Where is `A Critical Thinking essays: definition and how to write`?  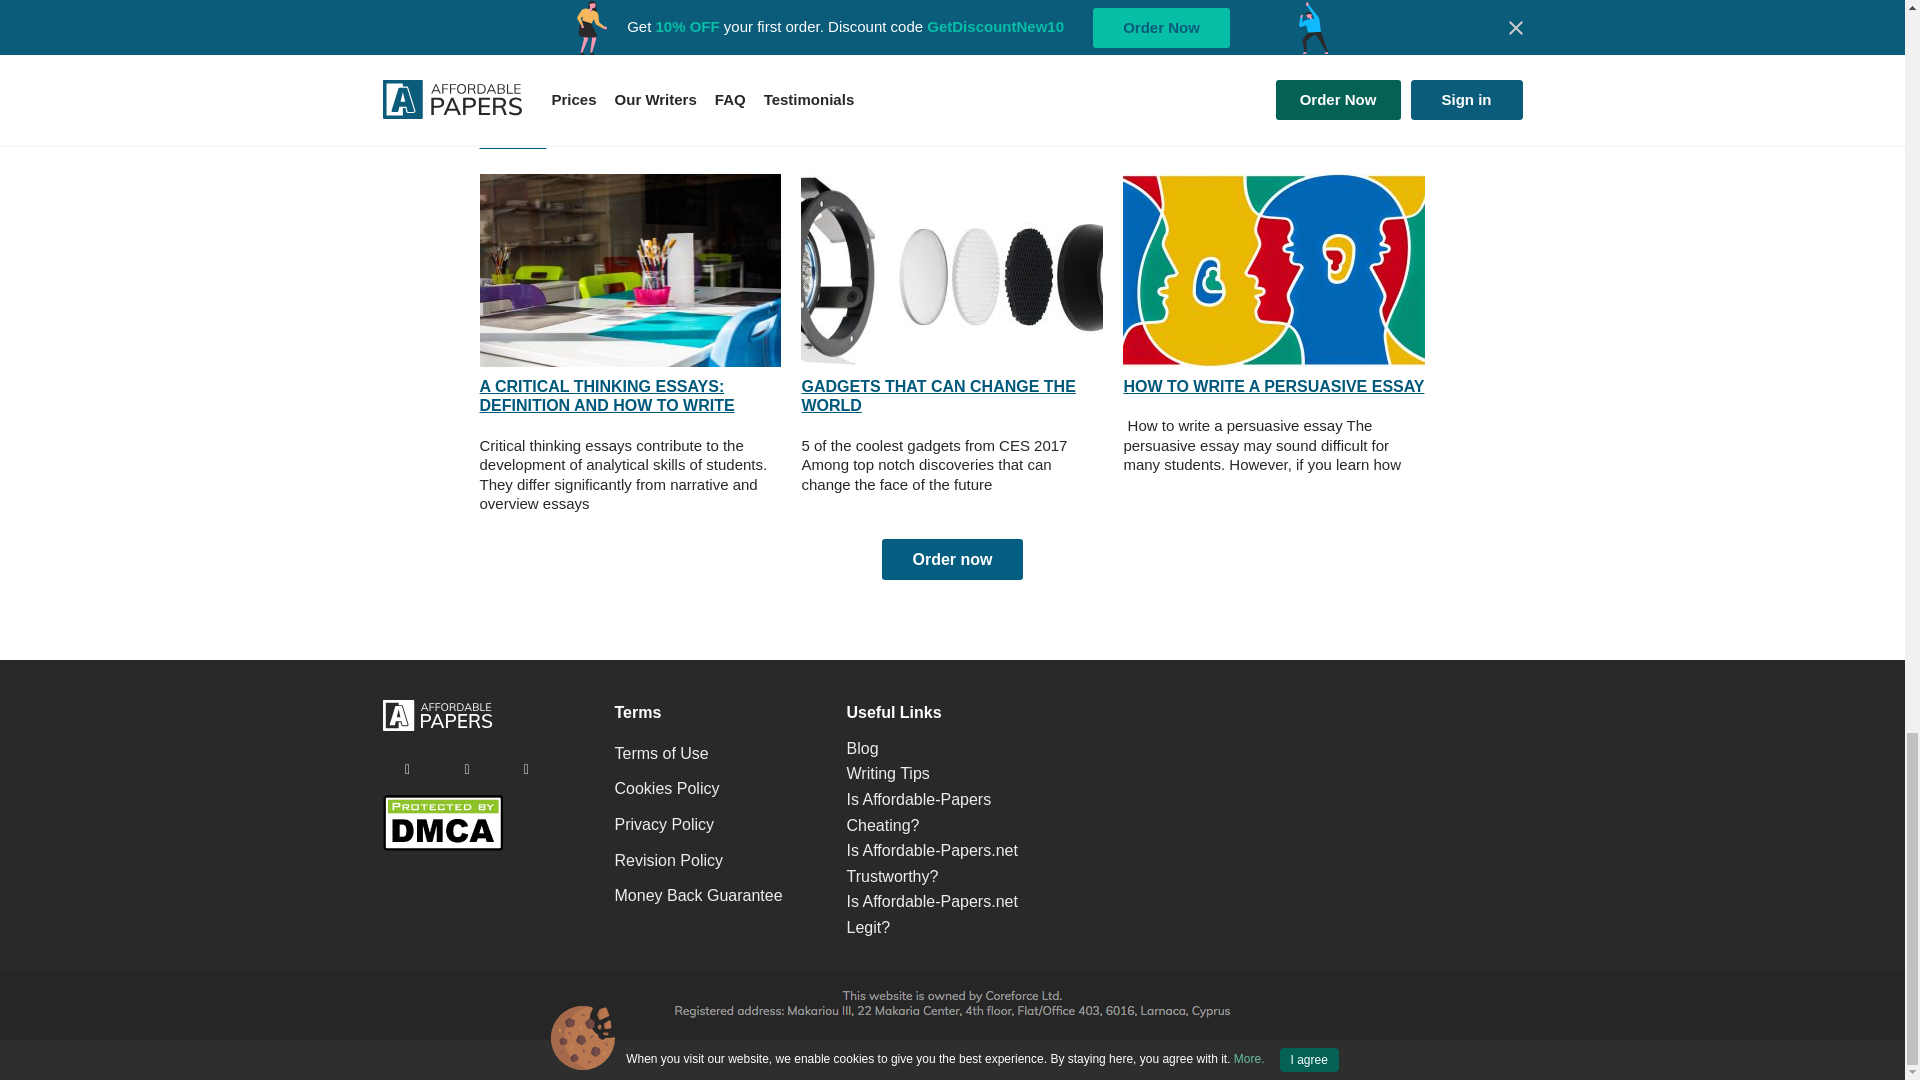
A Critical Thinking essays: definition and how to write is located at coordinates (630, 270).